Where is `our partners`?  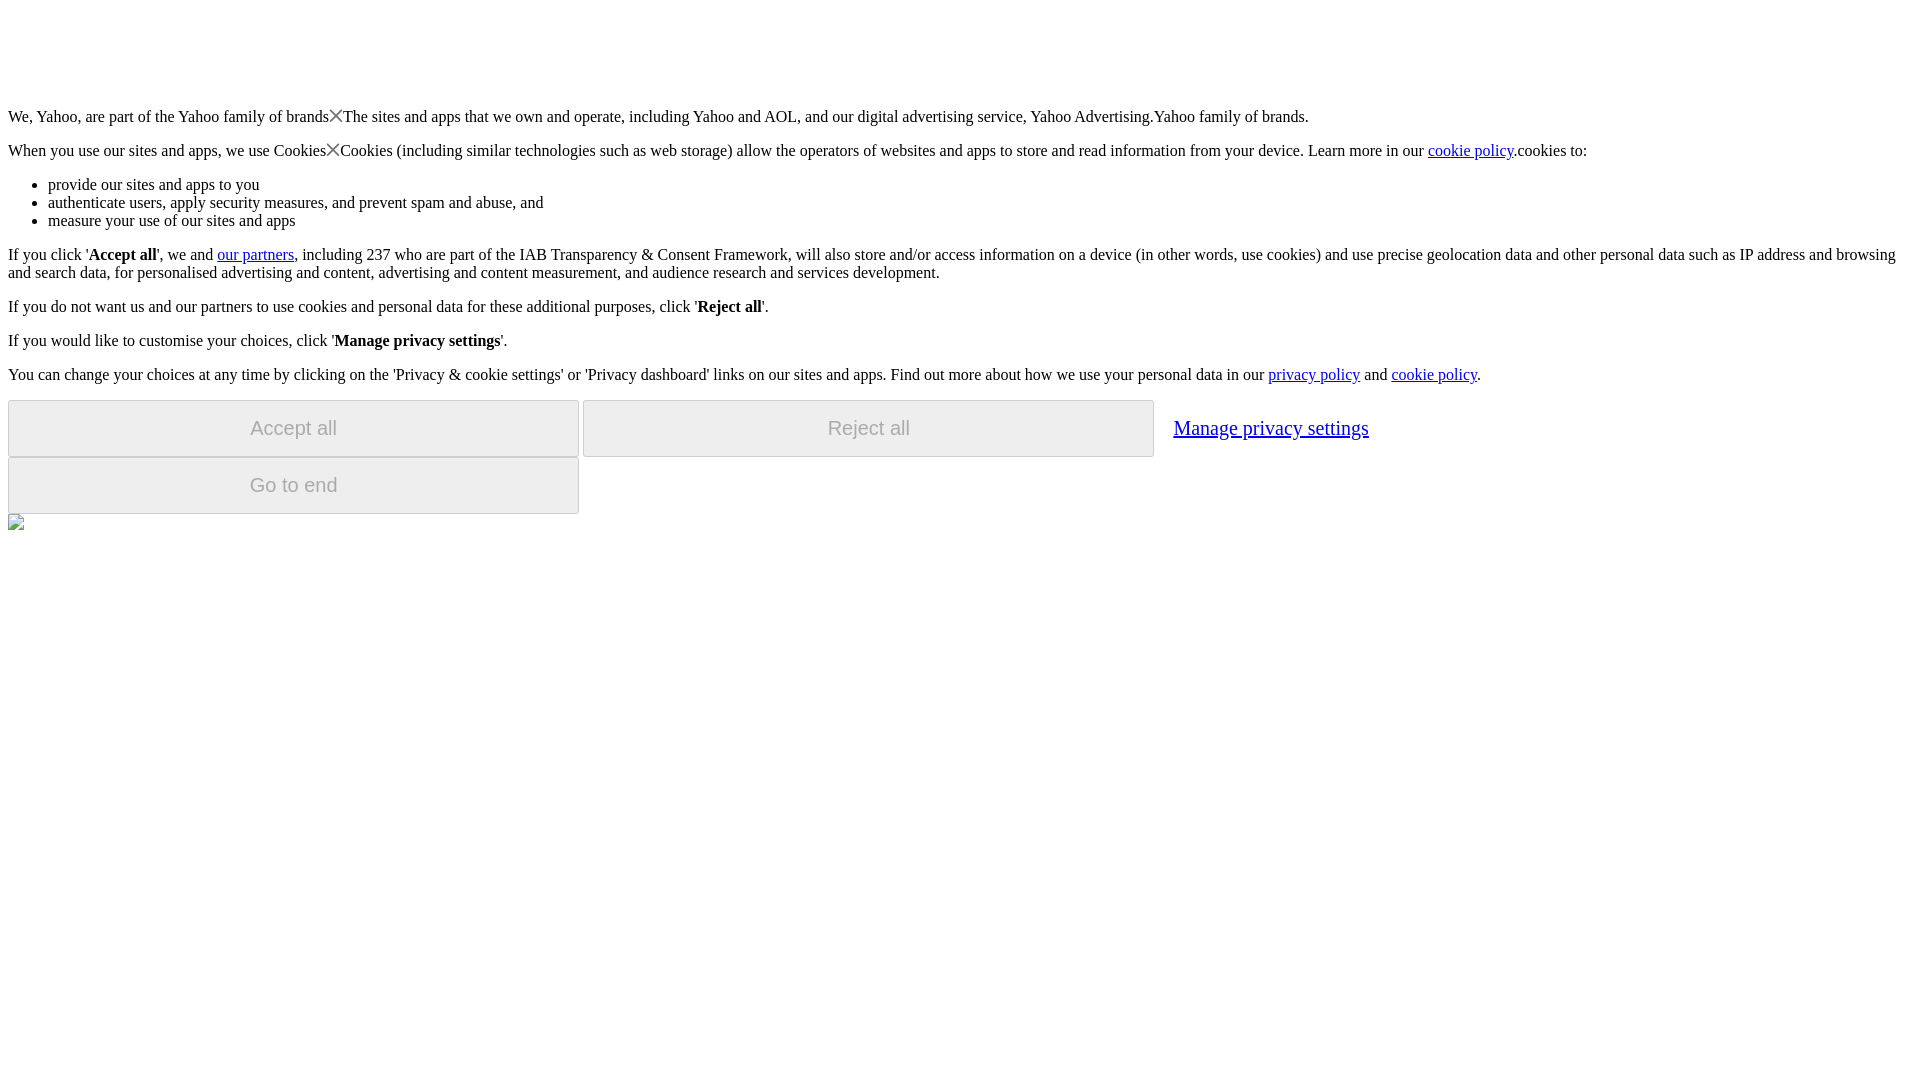
our partners is located at coordinates (254, 254).